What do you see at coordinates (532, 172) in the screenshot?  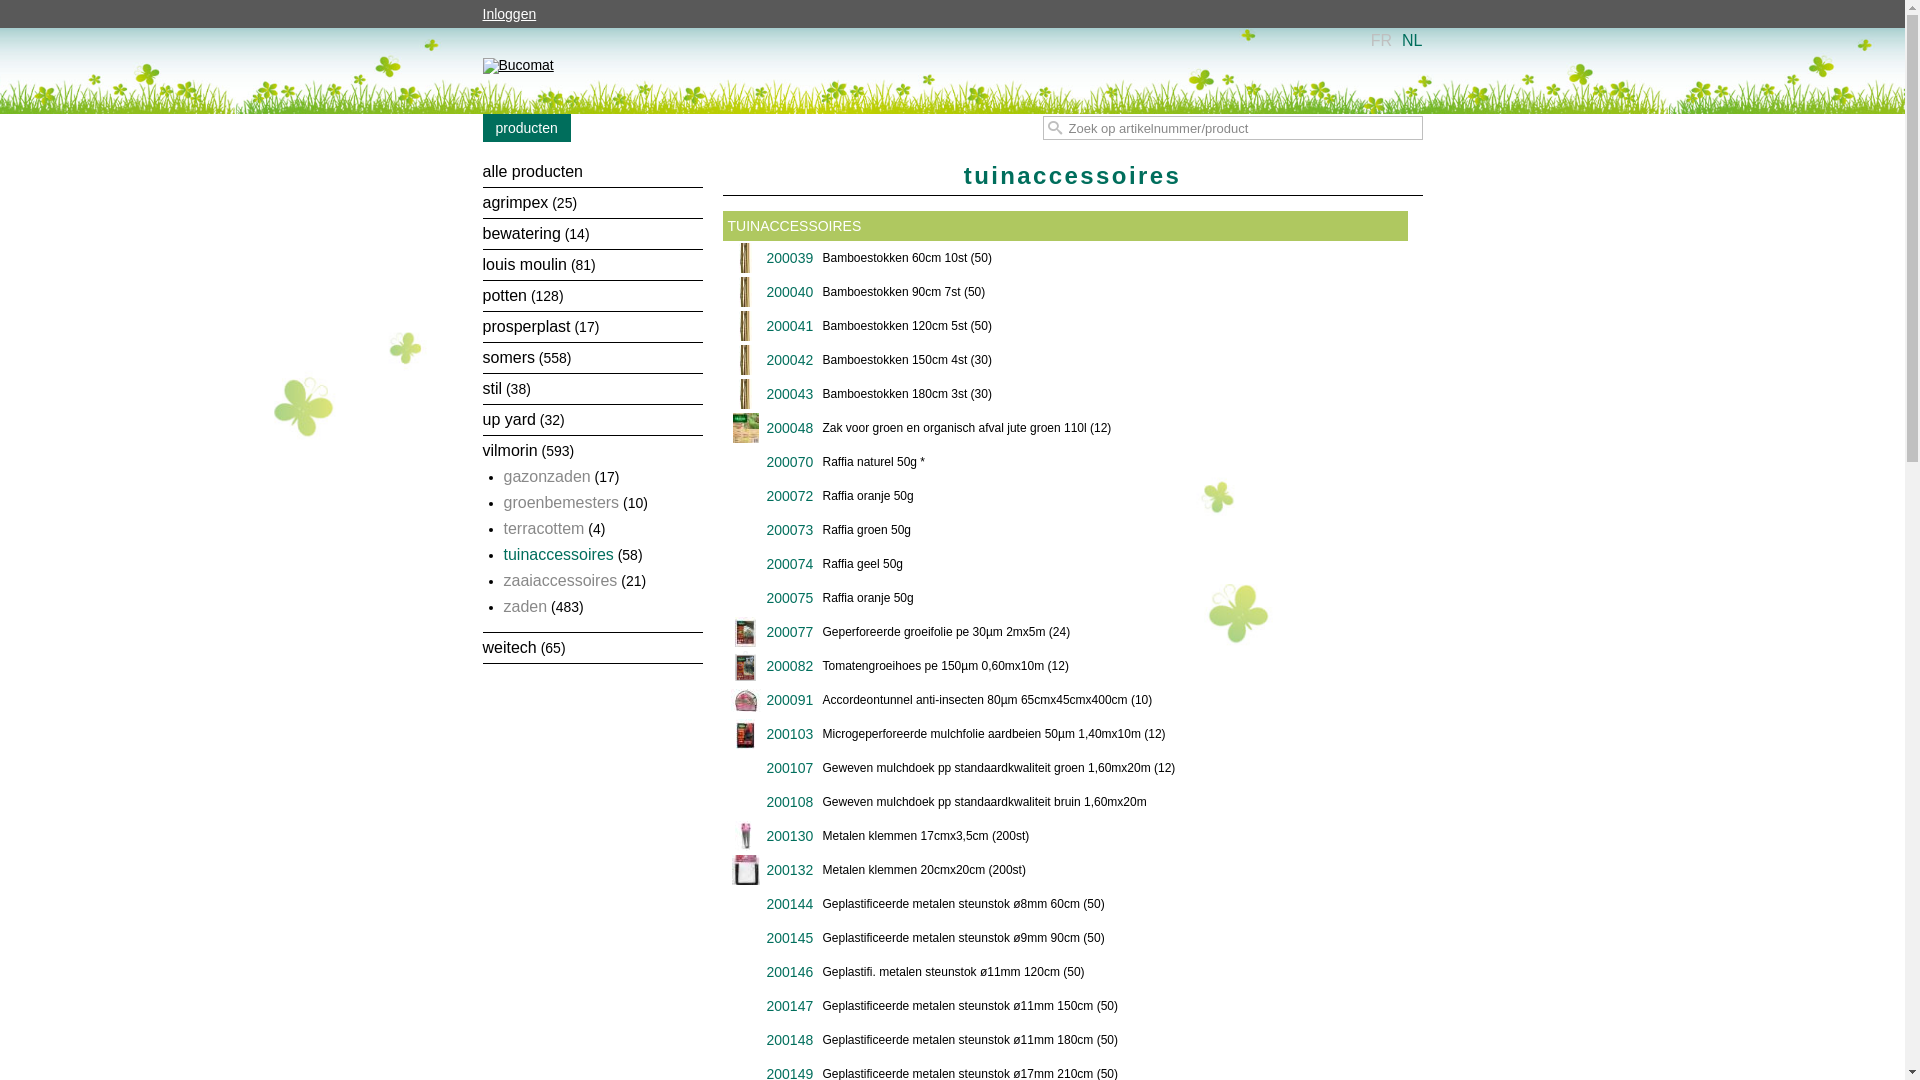 I see `alle producten` at bounding box center [532, 172].